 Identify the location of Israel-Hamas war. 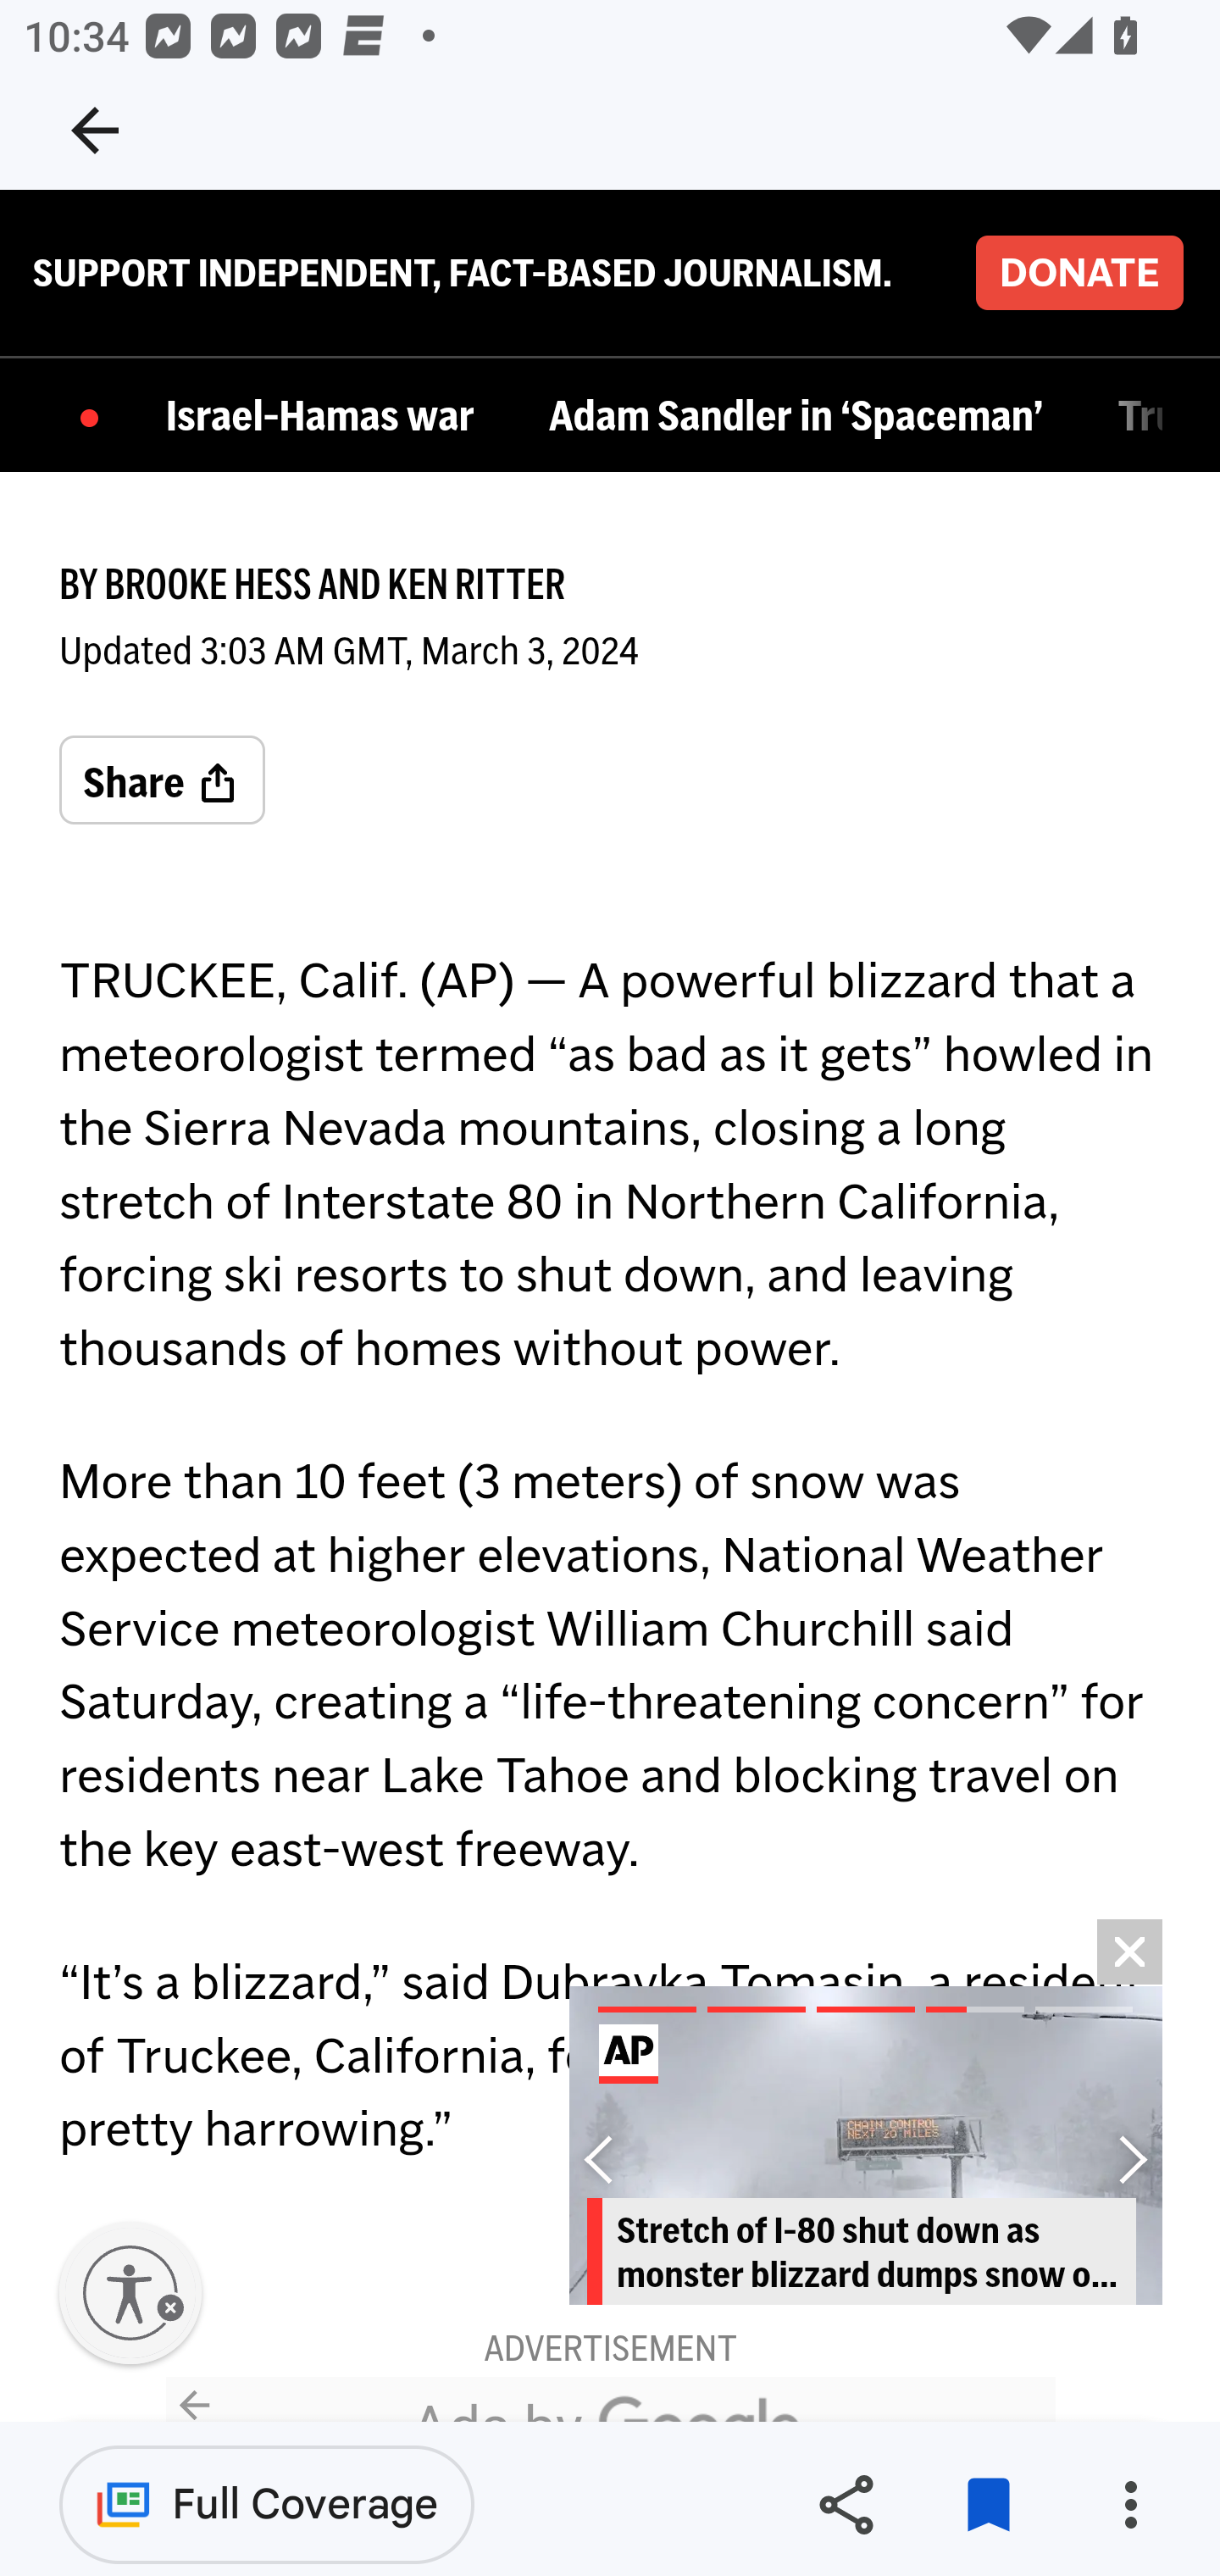
(329, 419).